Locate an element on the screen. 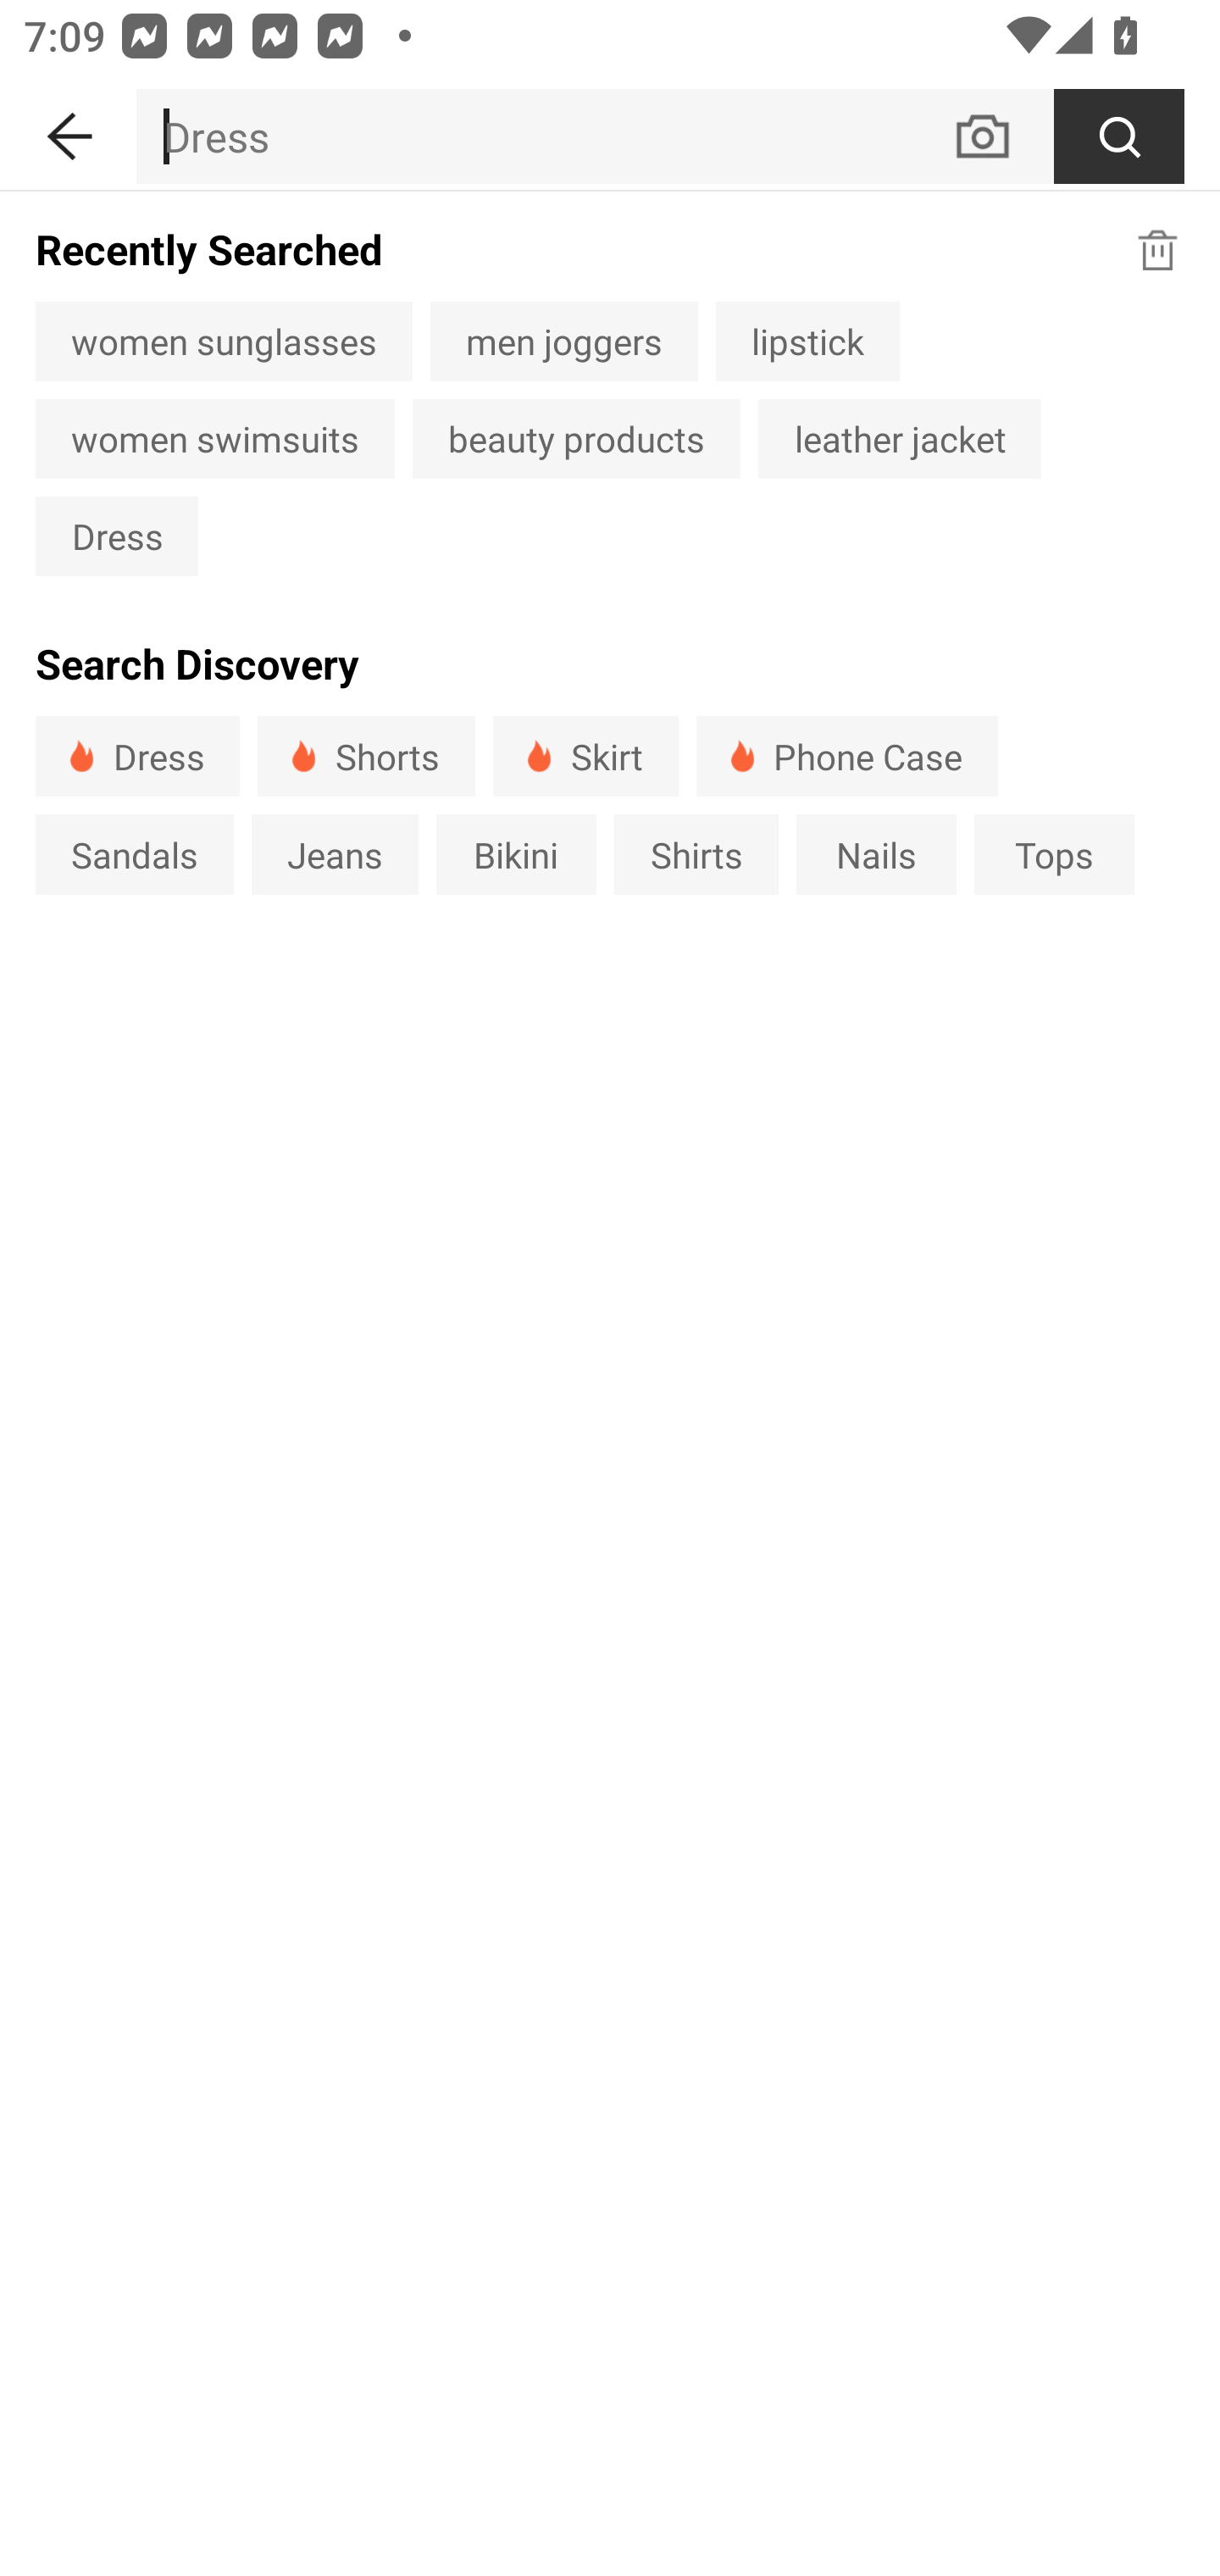 The width and height of the screenshot is (1220, 2576). Tops is located at coordinates (1054, 853).